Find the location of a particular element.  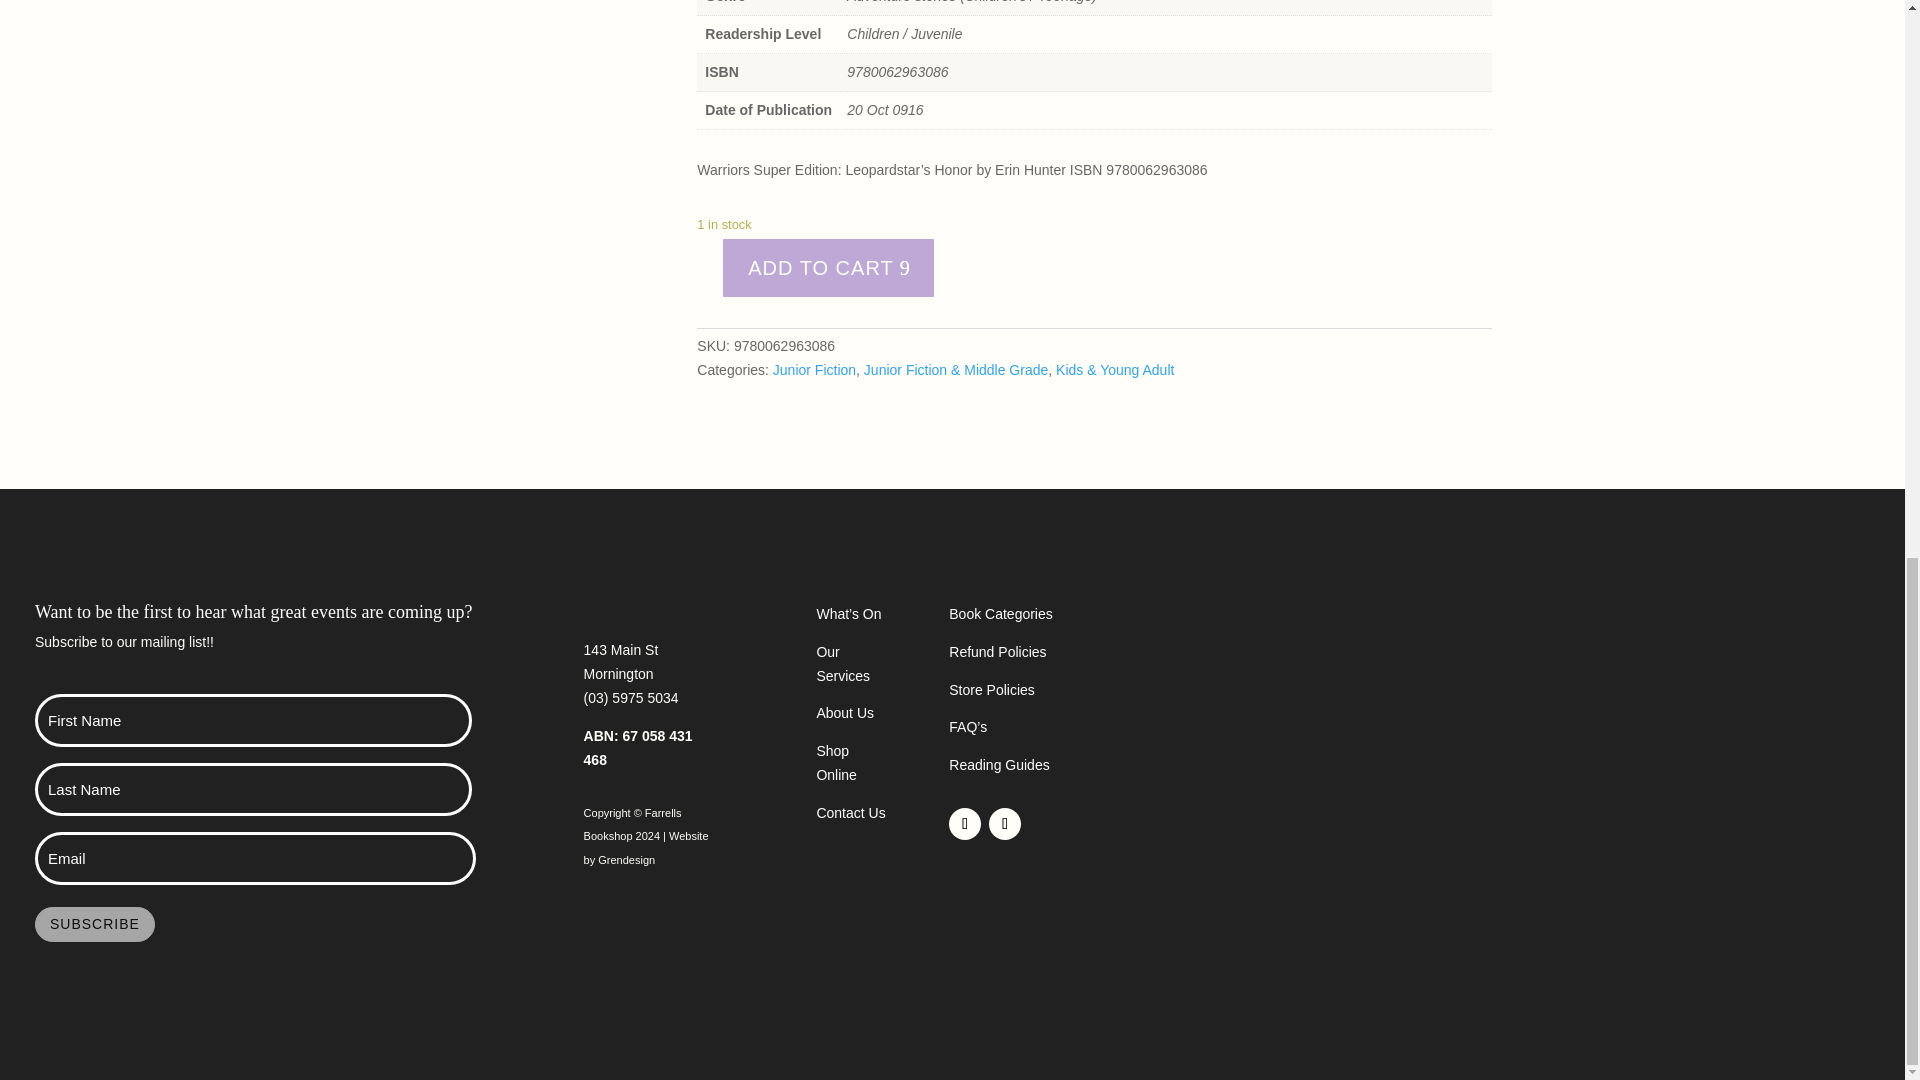

Shop Online is located at coordinates (836, 763).